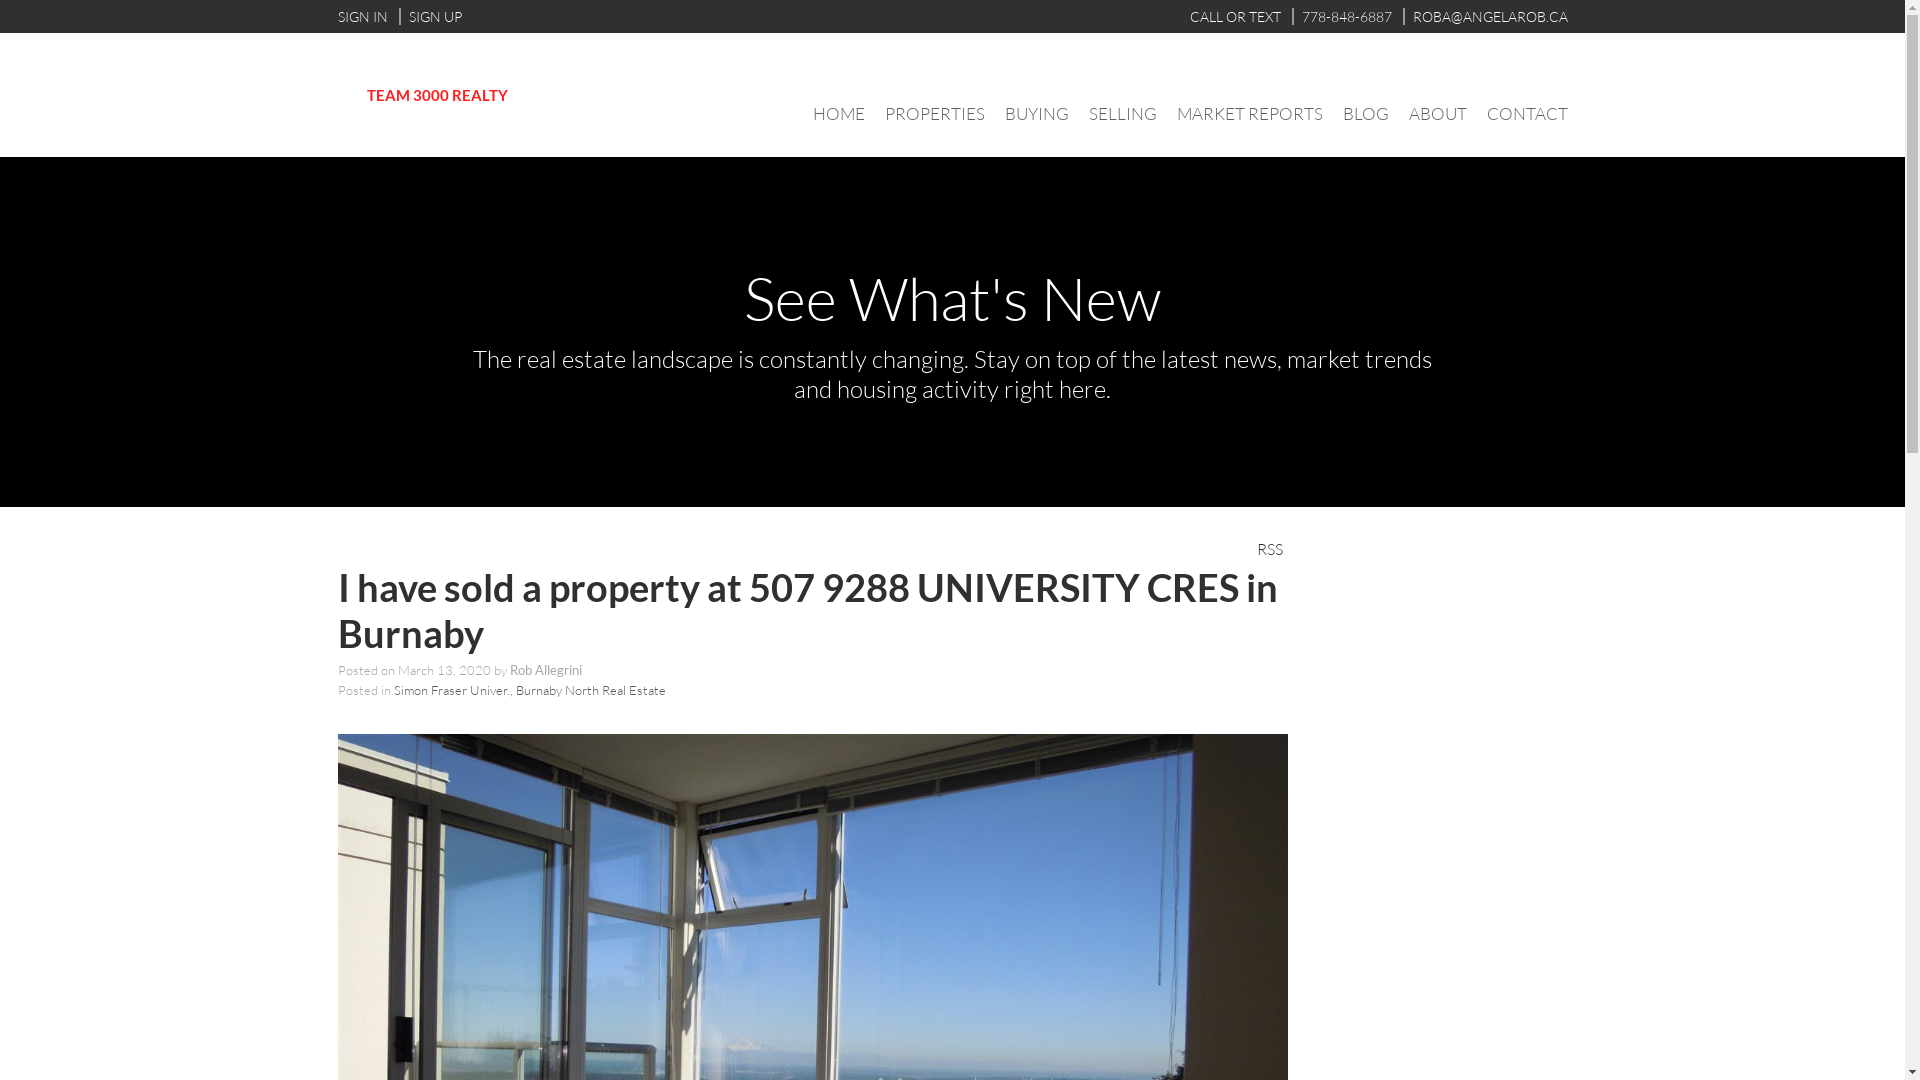  What do you see at coordinates (1365, 114) in the screenshot?
I see `BLOG` at bounding box center [1365, 114].